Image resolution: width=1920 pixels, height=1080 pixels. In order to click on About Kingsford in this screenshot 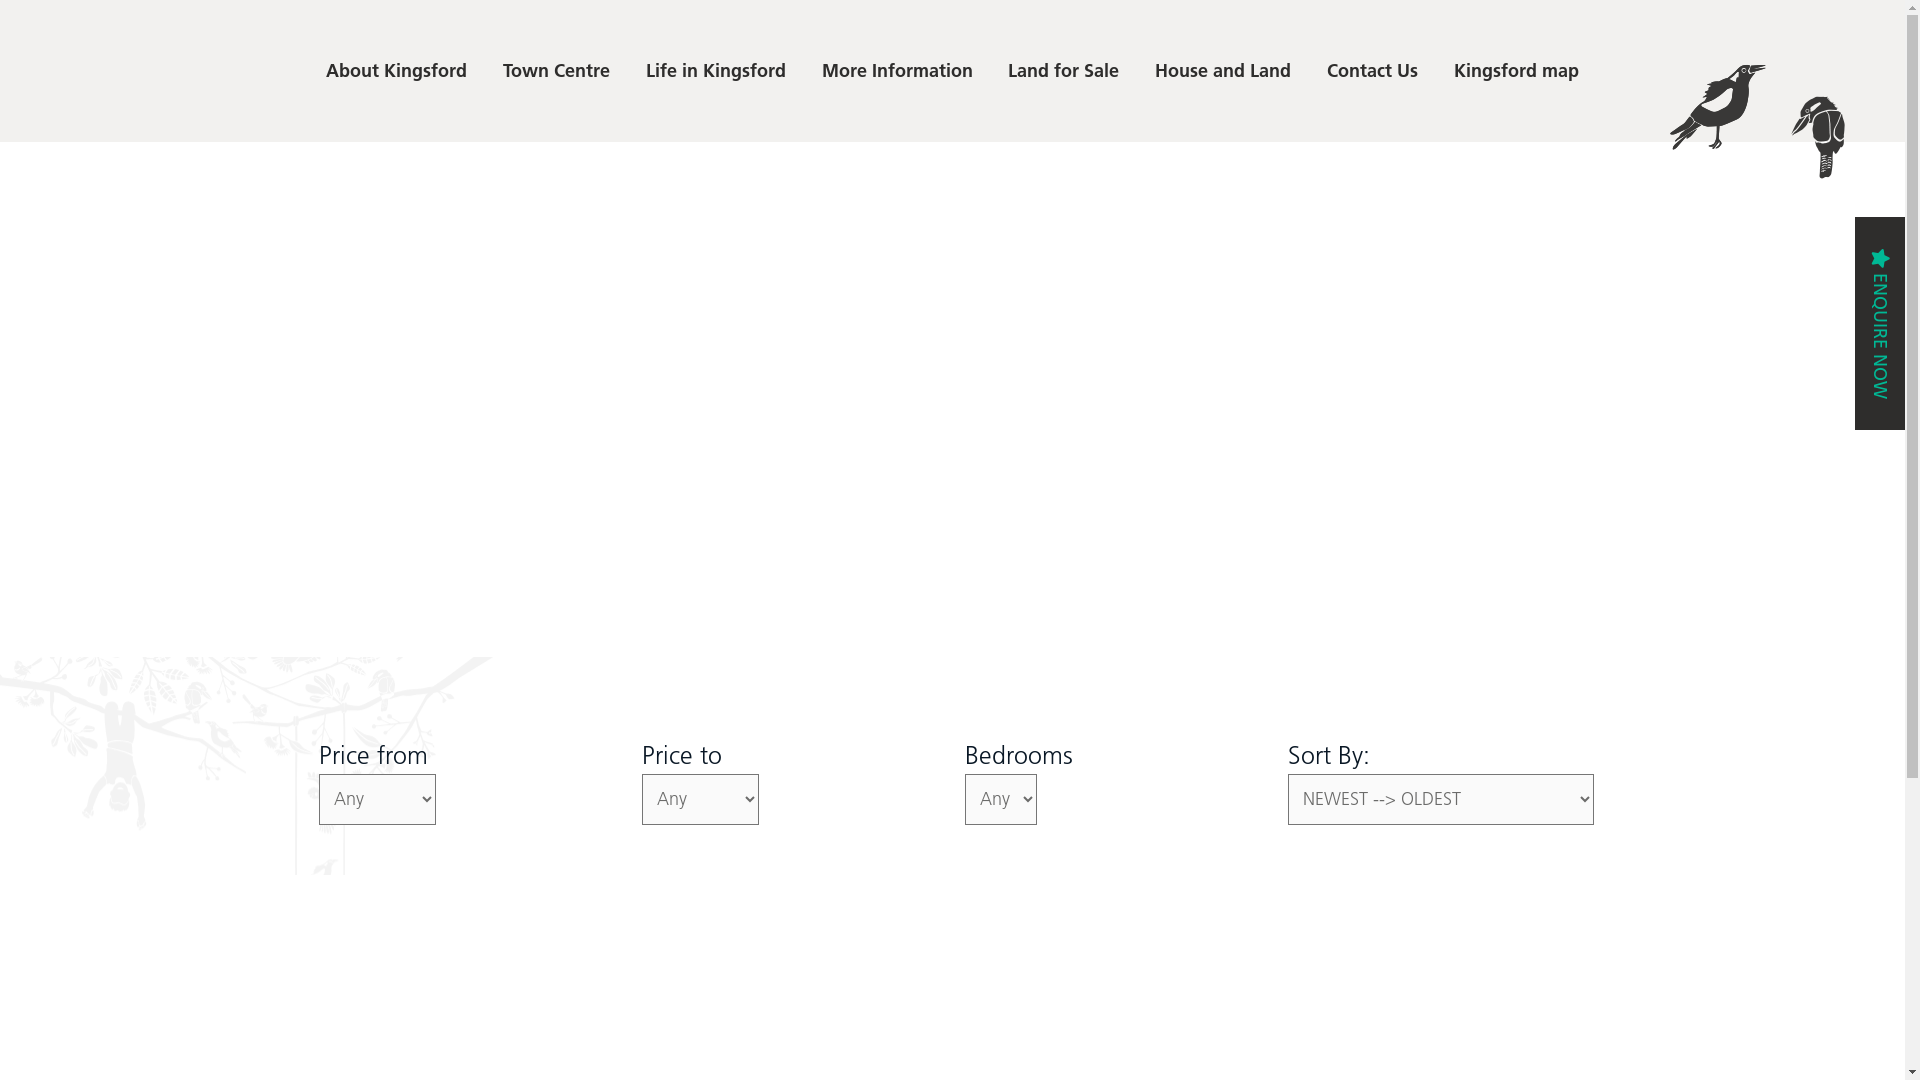, I will do `click(396, 71)`.